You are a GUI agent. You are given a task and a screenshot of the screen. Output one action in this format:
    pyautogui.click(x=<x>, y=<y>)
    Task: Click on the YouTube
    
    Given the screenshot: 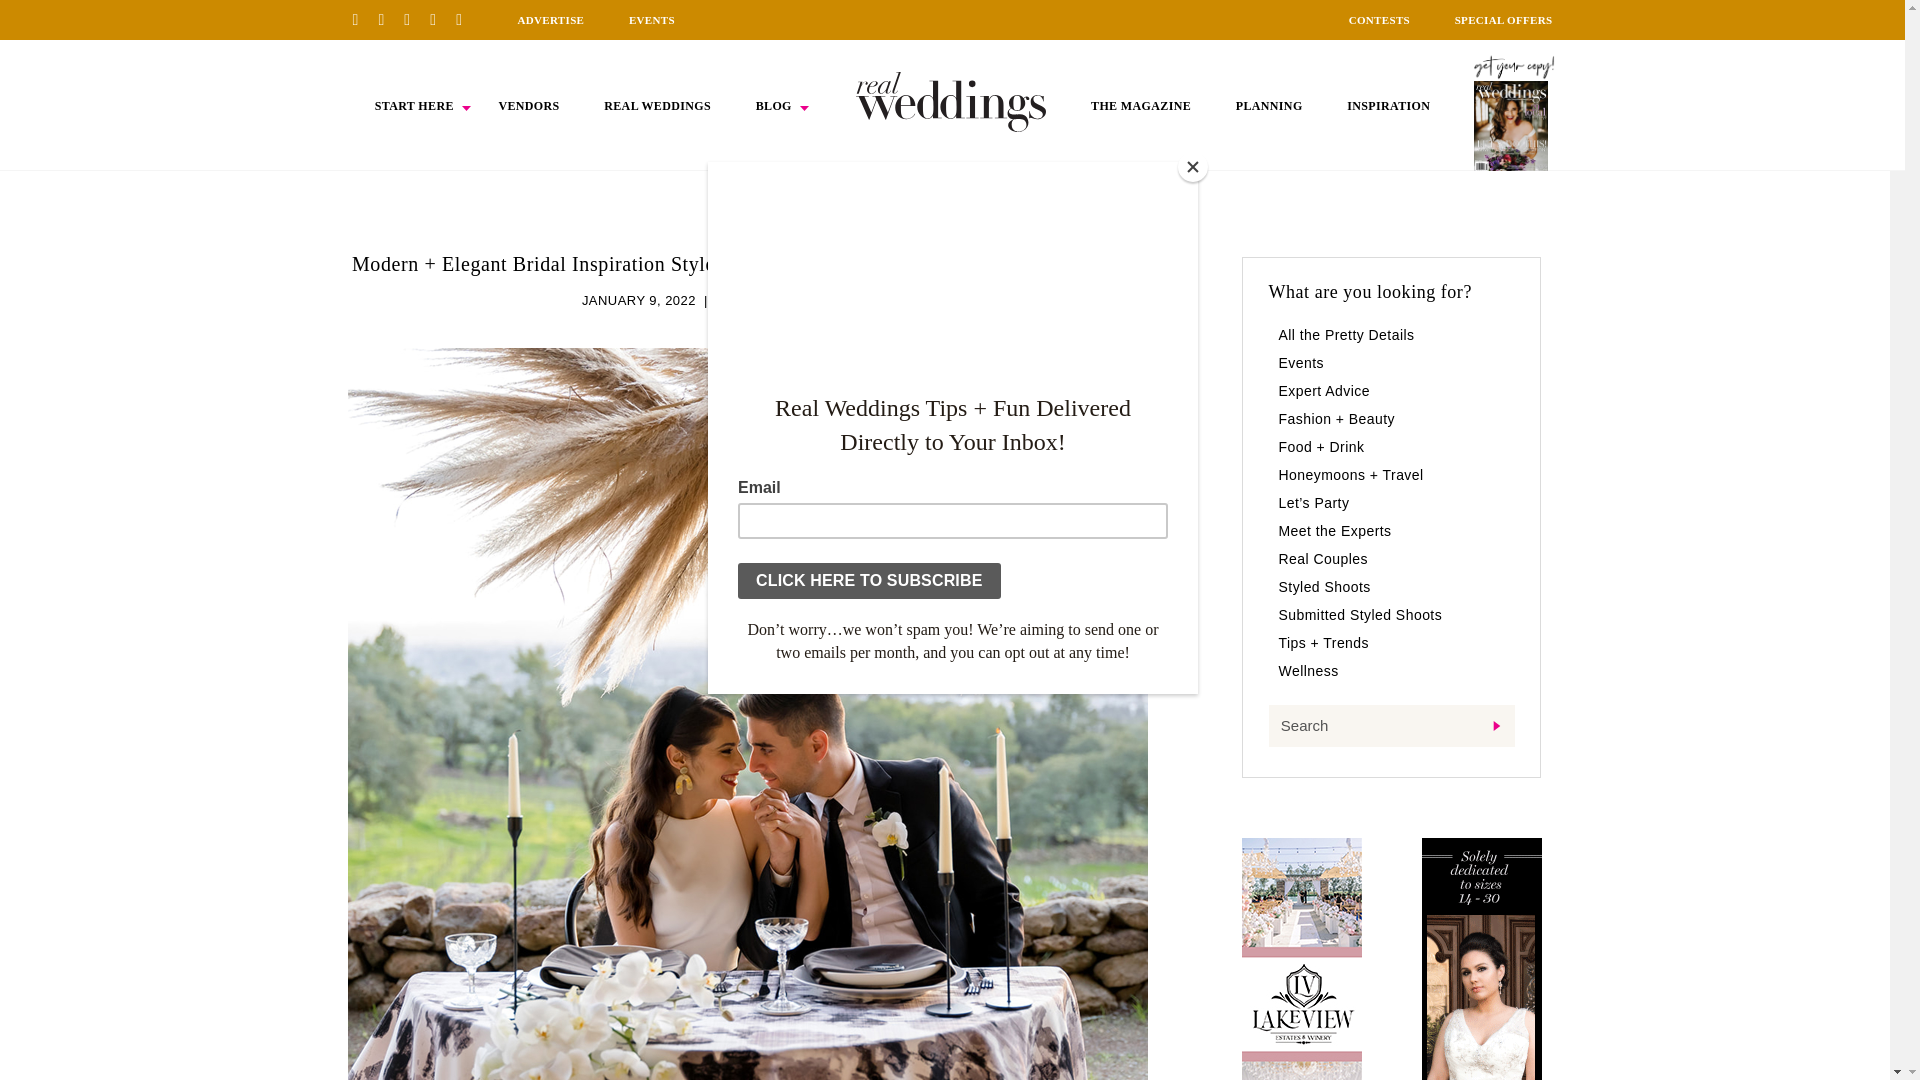 What is the action you would take?
    pyautogui.click(x=466, y=19)
    